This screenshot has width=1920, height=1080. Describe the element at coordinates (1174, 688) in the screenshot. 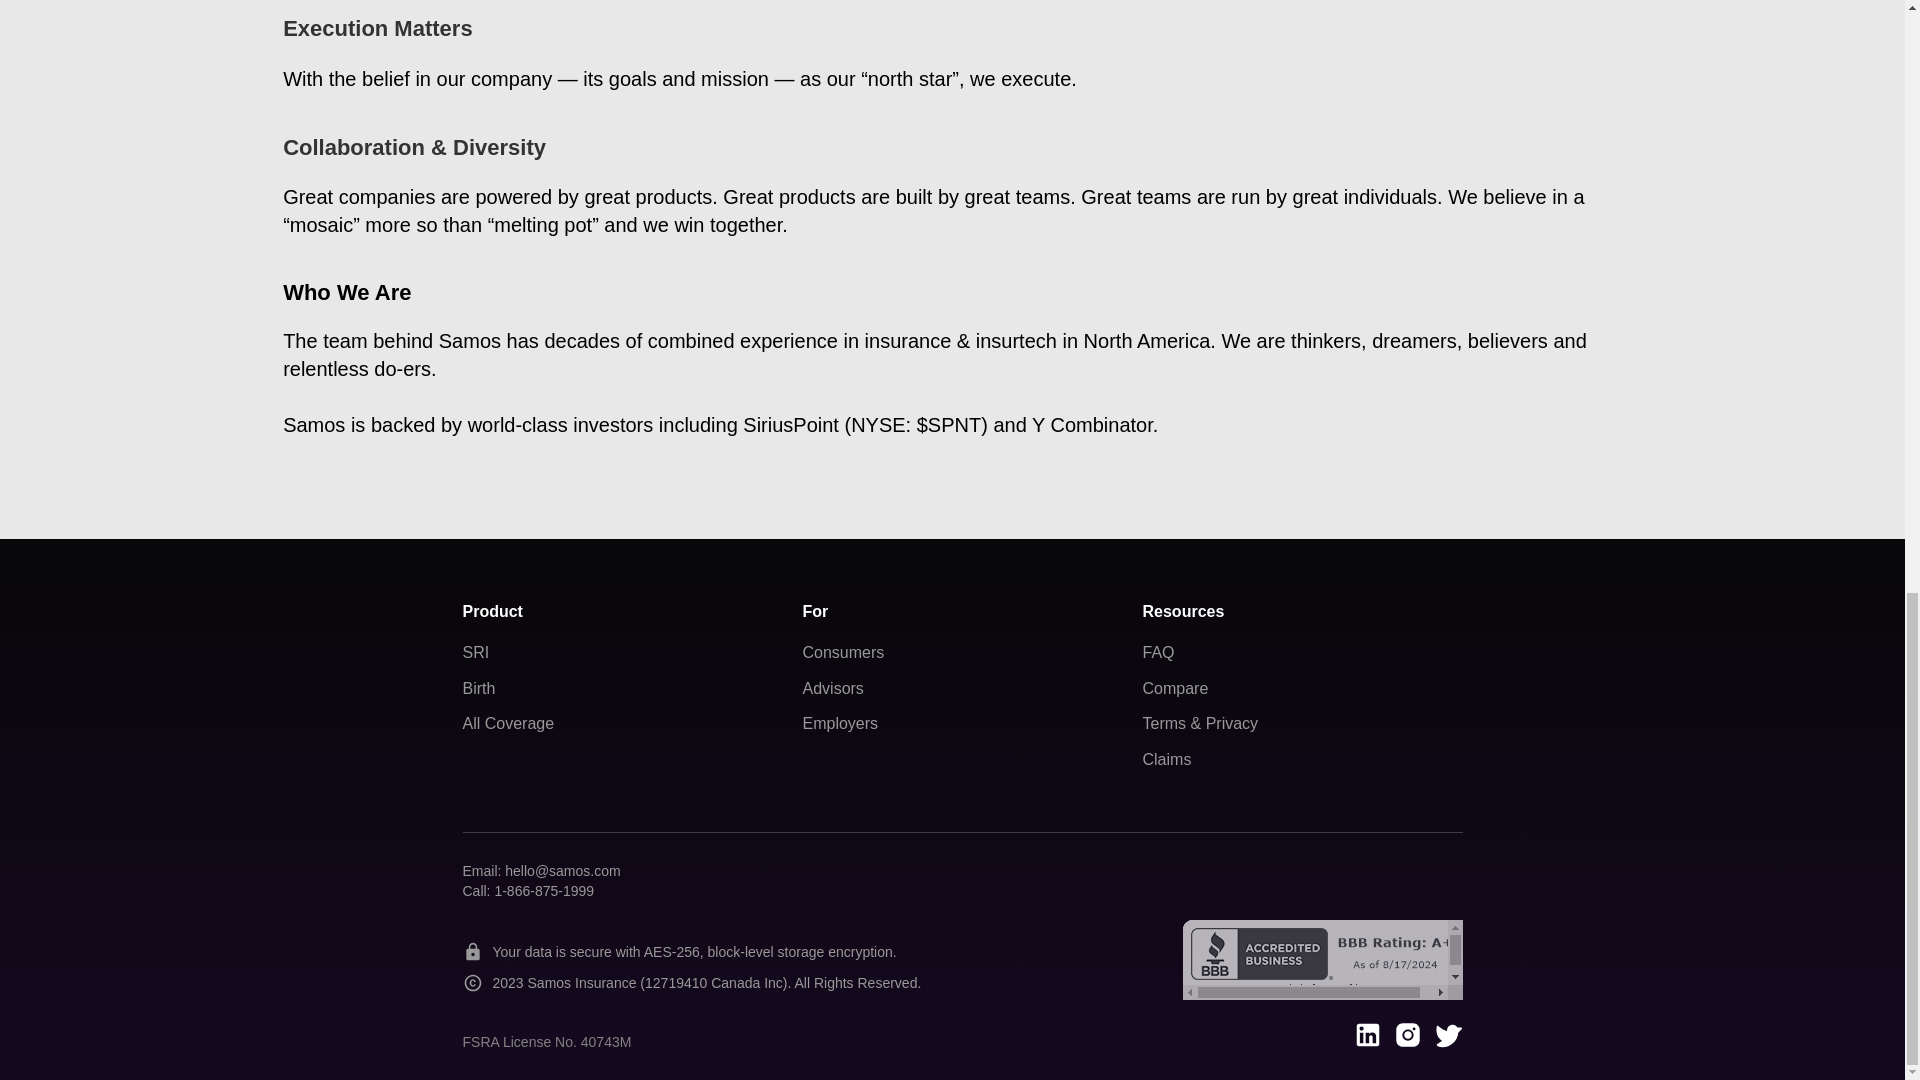

I see `Compare` at that location.